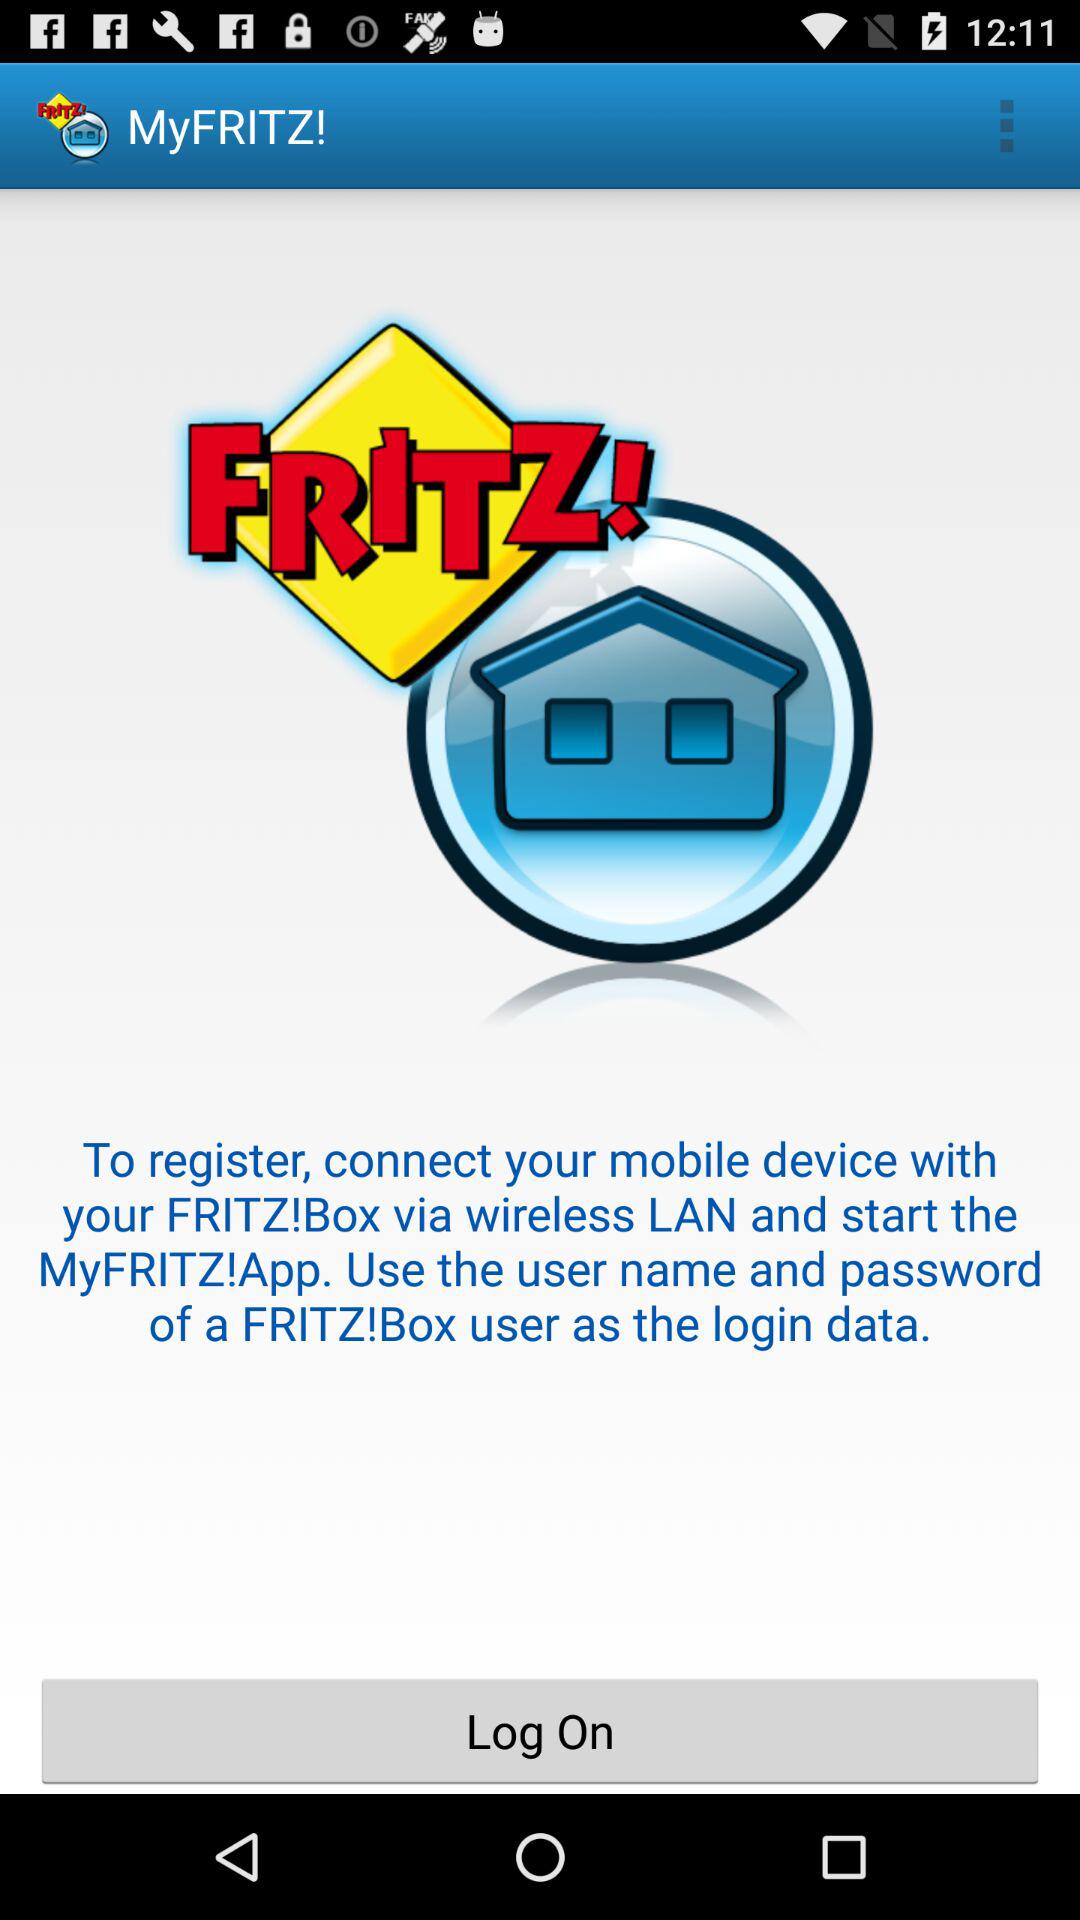 The height and width of the screenshot is (1920, 1080). What do you see at coordinates (1006, 126) in the screenshot?
I see `select the app to the right of the myfritz! item` at bounding box center [1006, 126].